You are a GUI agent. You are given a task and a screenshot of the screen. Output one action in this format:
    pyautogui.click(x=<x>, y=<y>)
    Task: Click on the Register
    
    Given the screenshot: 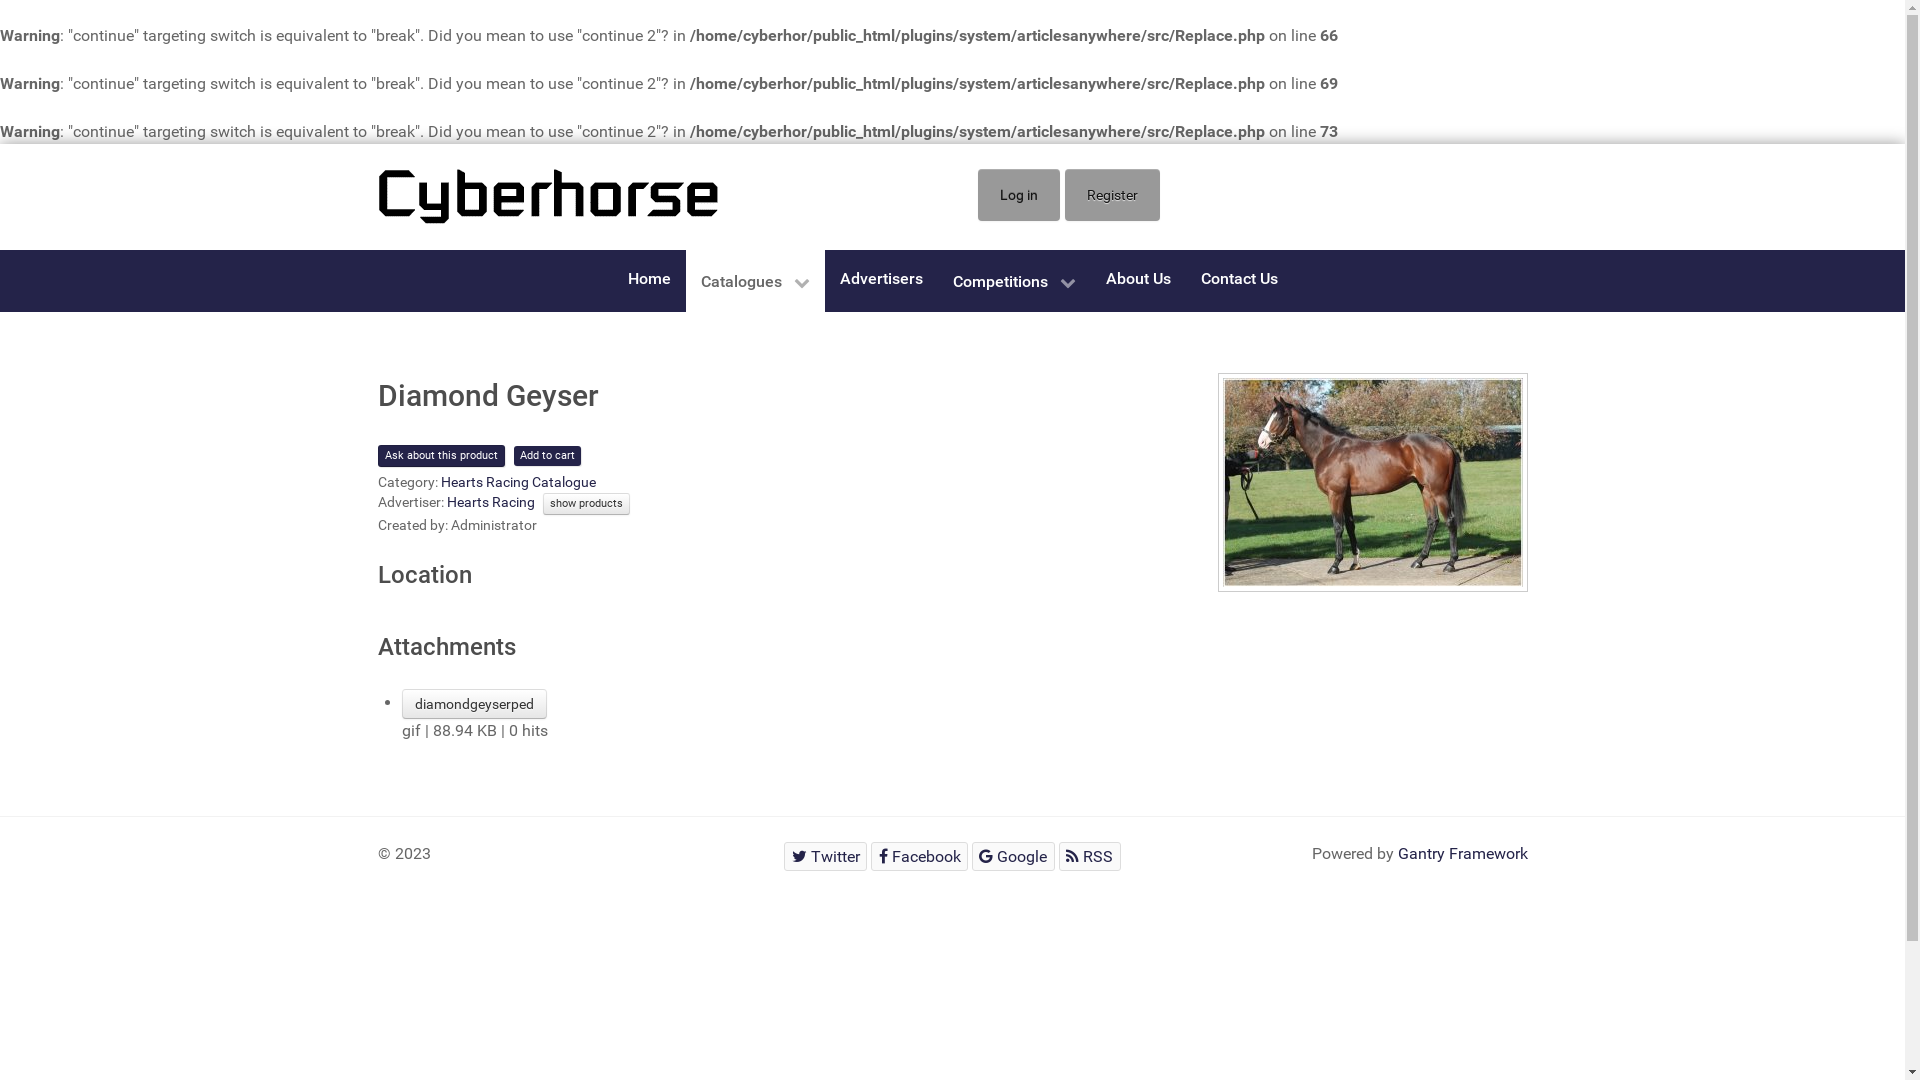 What is the action you would take?
    pyautogui.click(x=1112, y=195)
    